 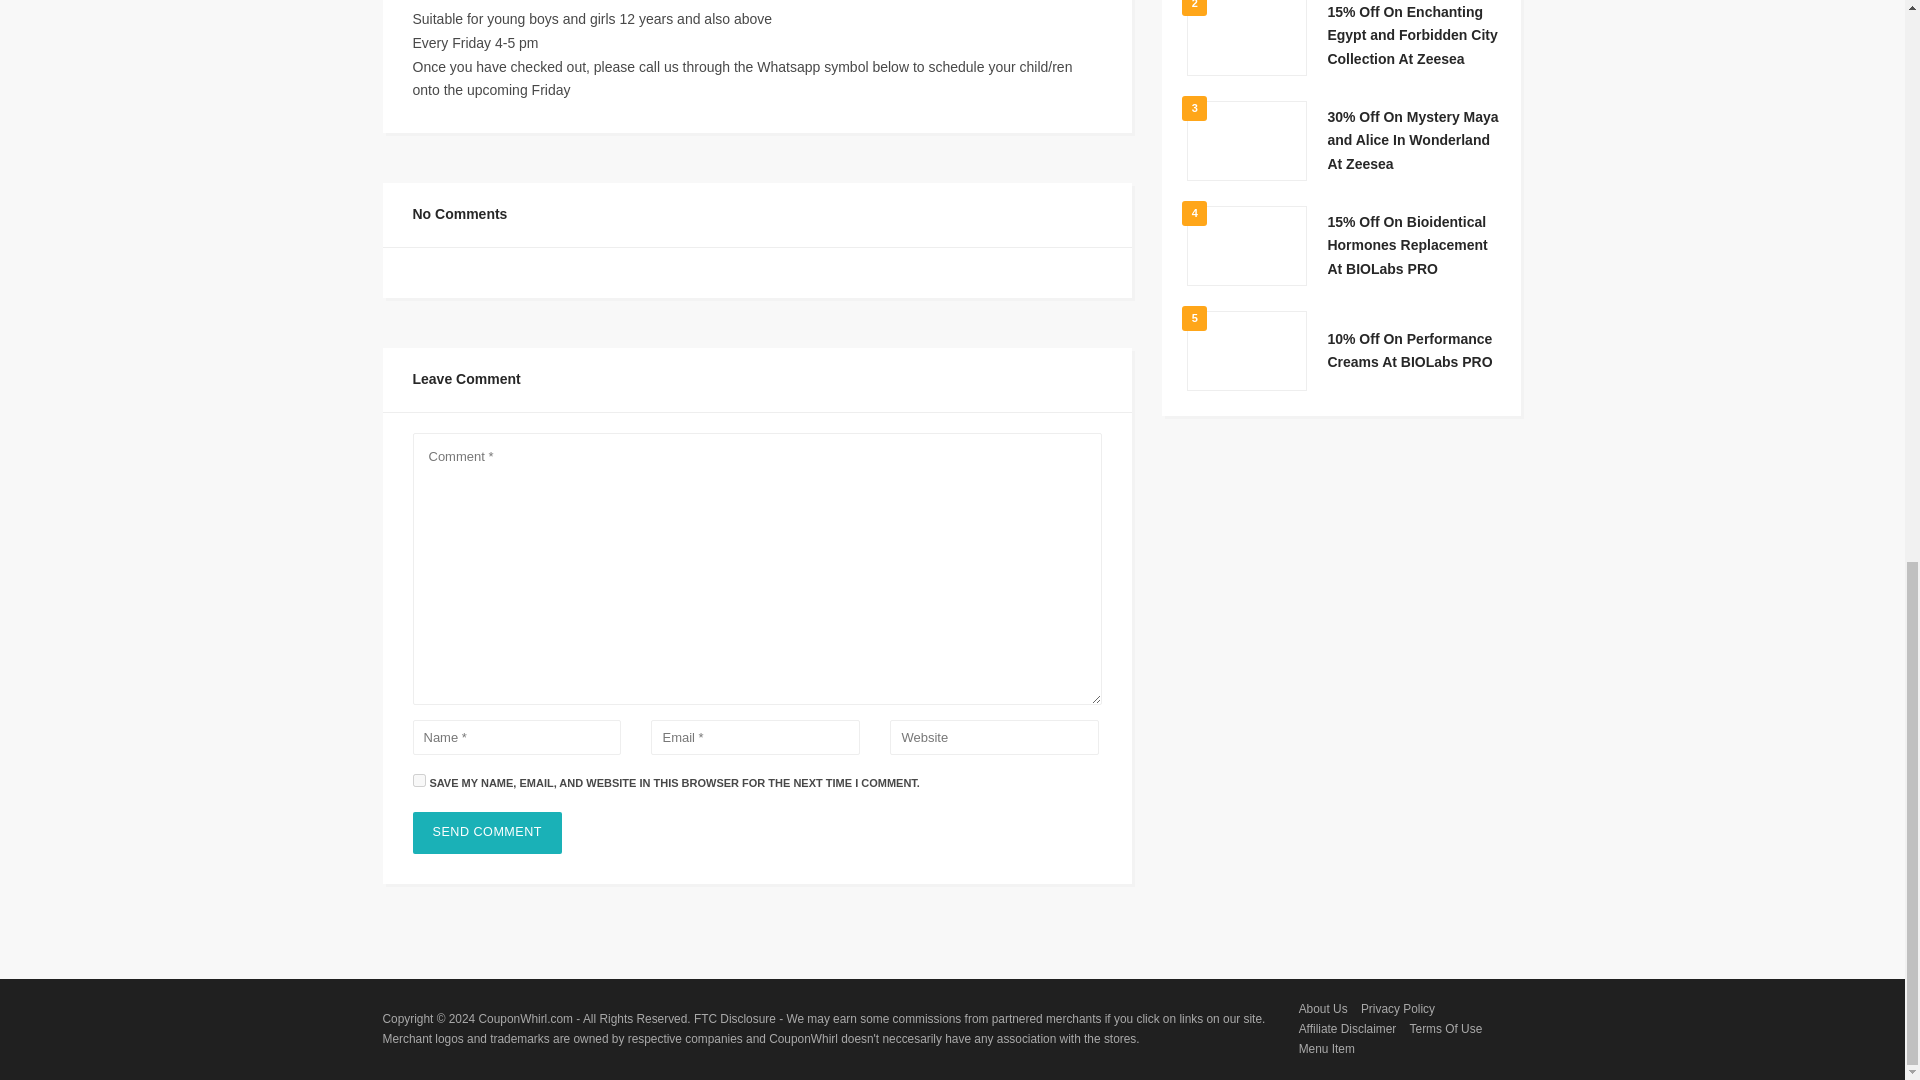 What do you see at coordinates (1348, 1028) in the screenshot?
I see `Affiliate Disclaimer` at bounding box center [1348, 1028].